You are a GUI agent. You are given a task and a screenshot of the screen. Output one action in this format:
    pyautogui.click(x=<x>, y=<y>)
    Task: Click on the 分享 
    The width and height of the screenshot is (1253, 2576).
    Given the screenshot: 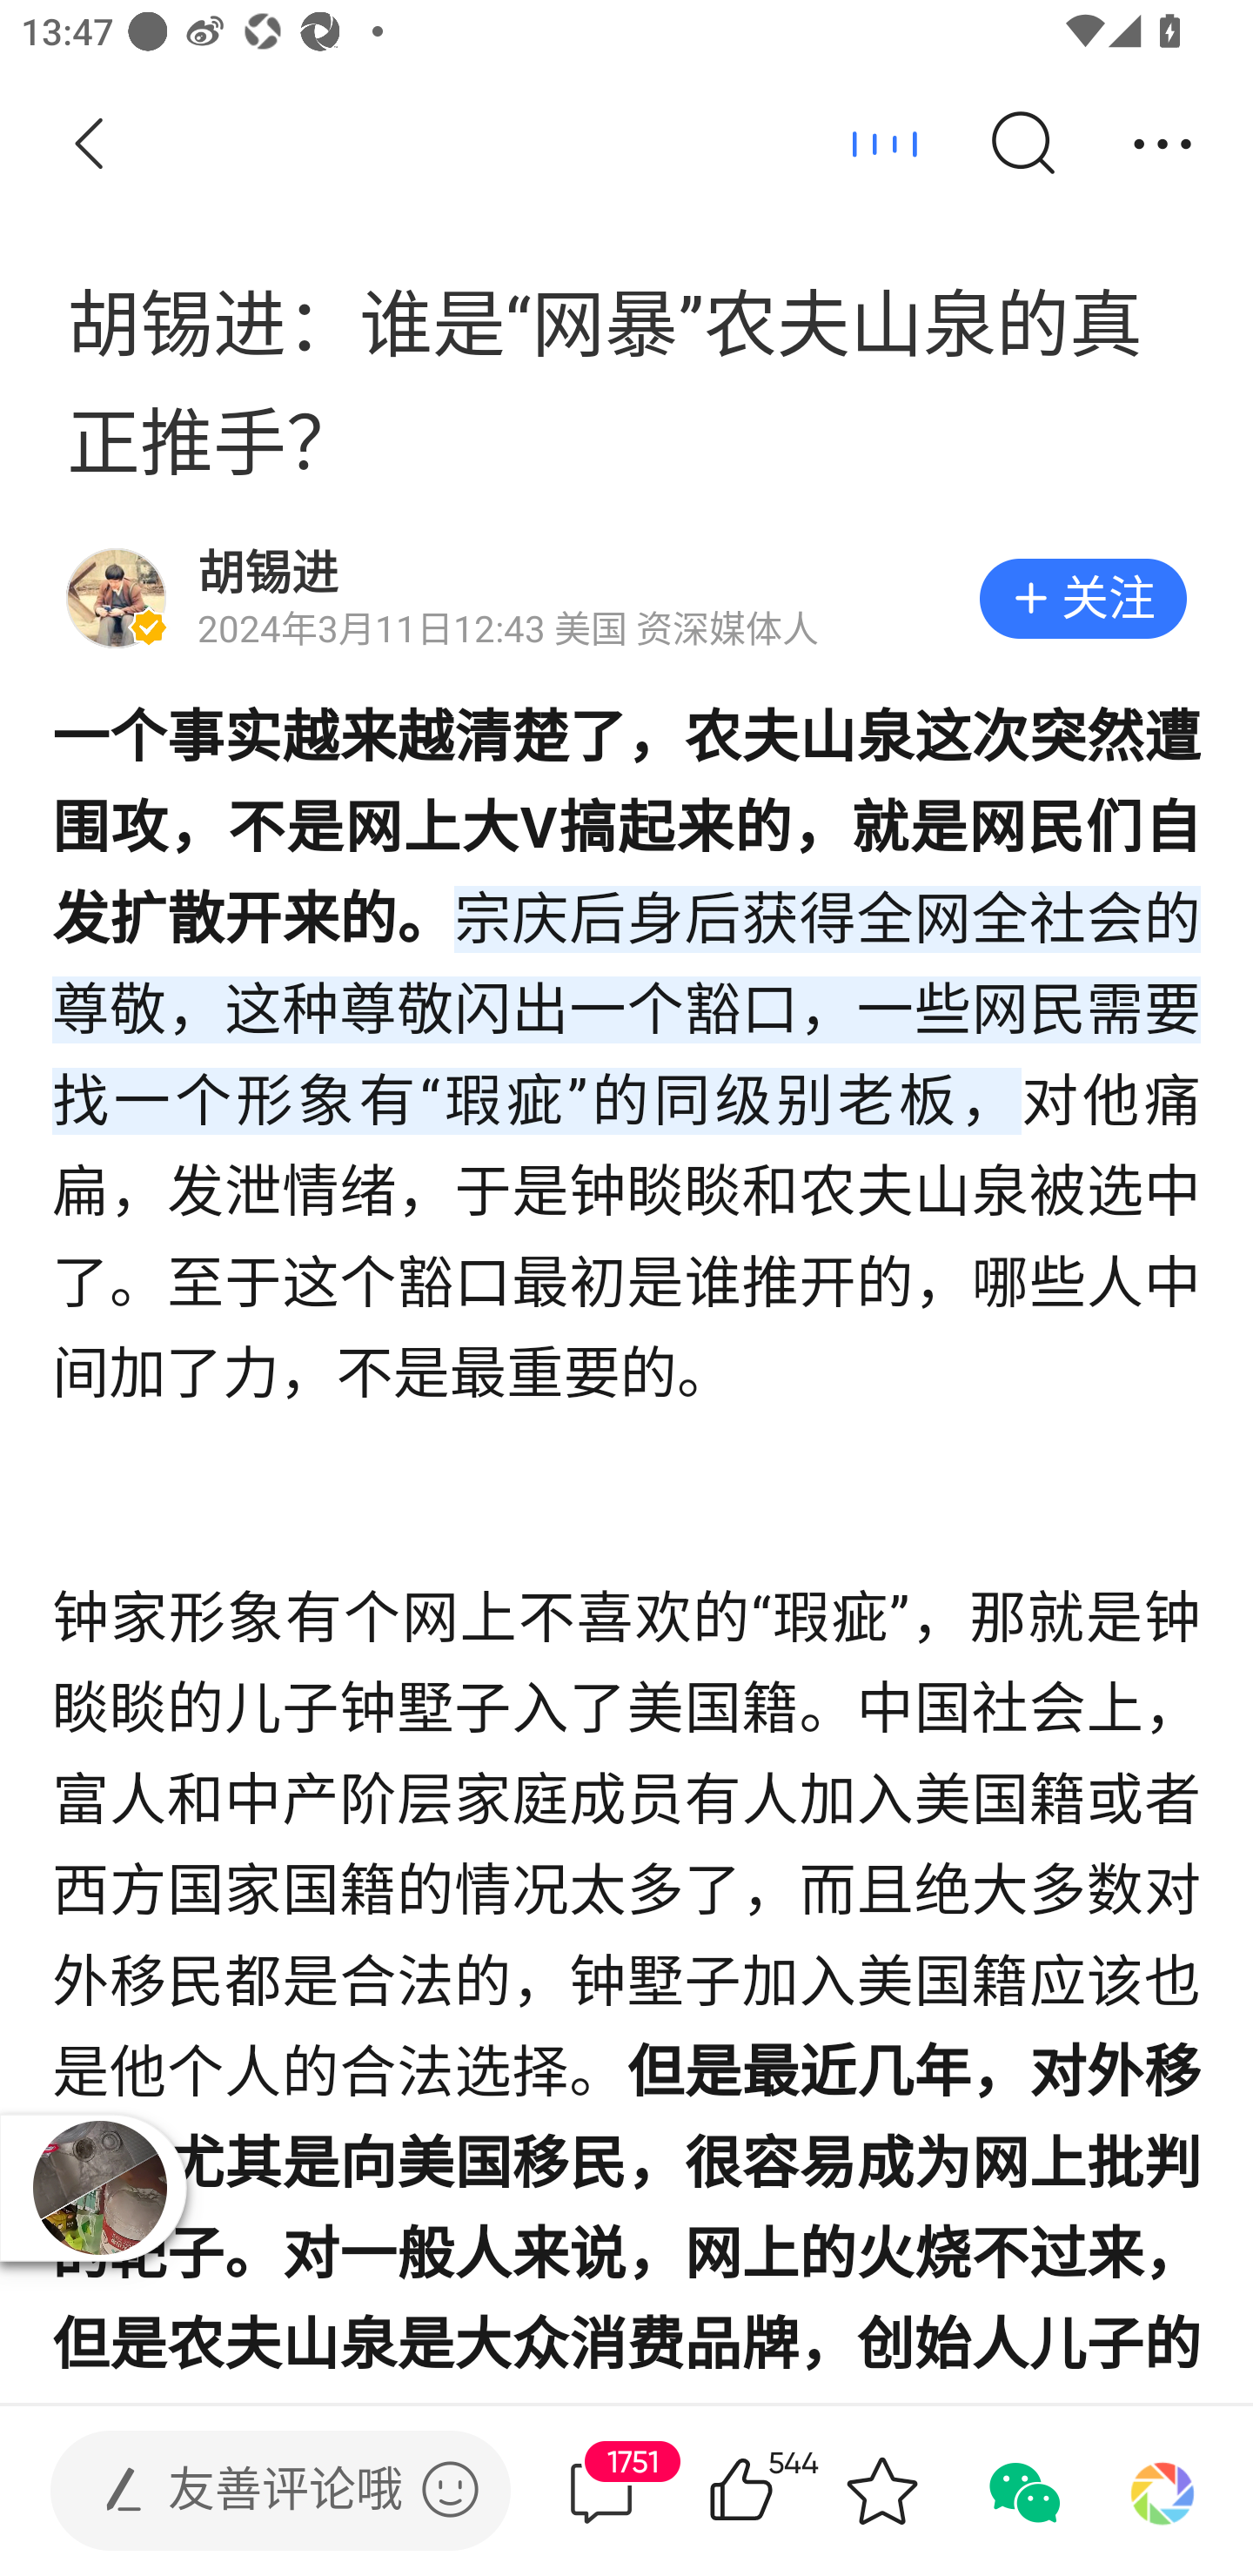 What is the action you would take?
    pyautogui.click(x=1163, y=144)
    